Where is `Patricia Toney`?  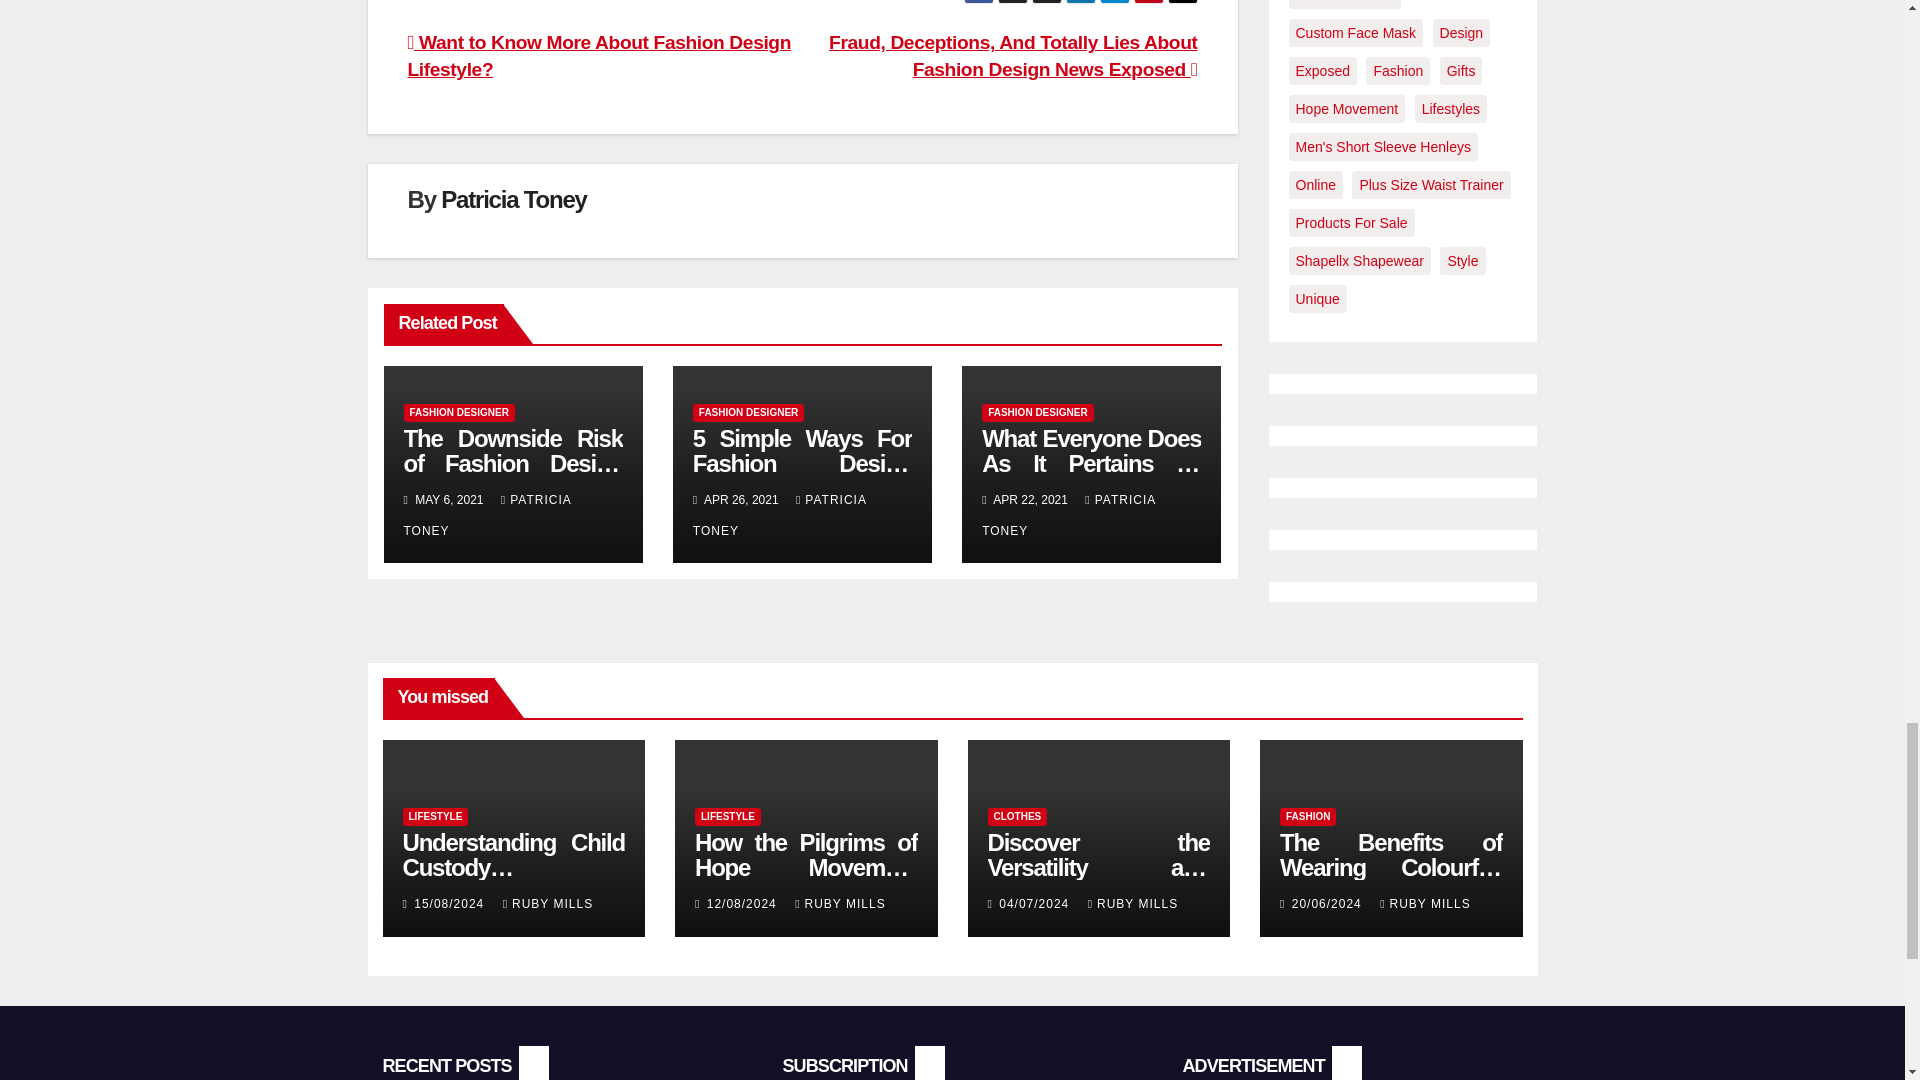 Patricia Toney is located at coordinates (513, 198).